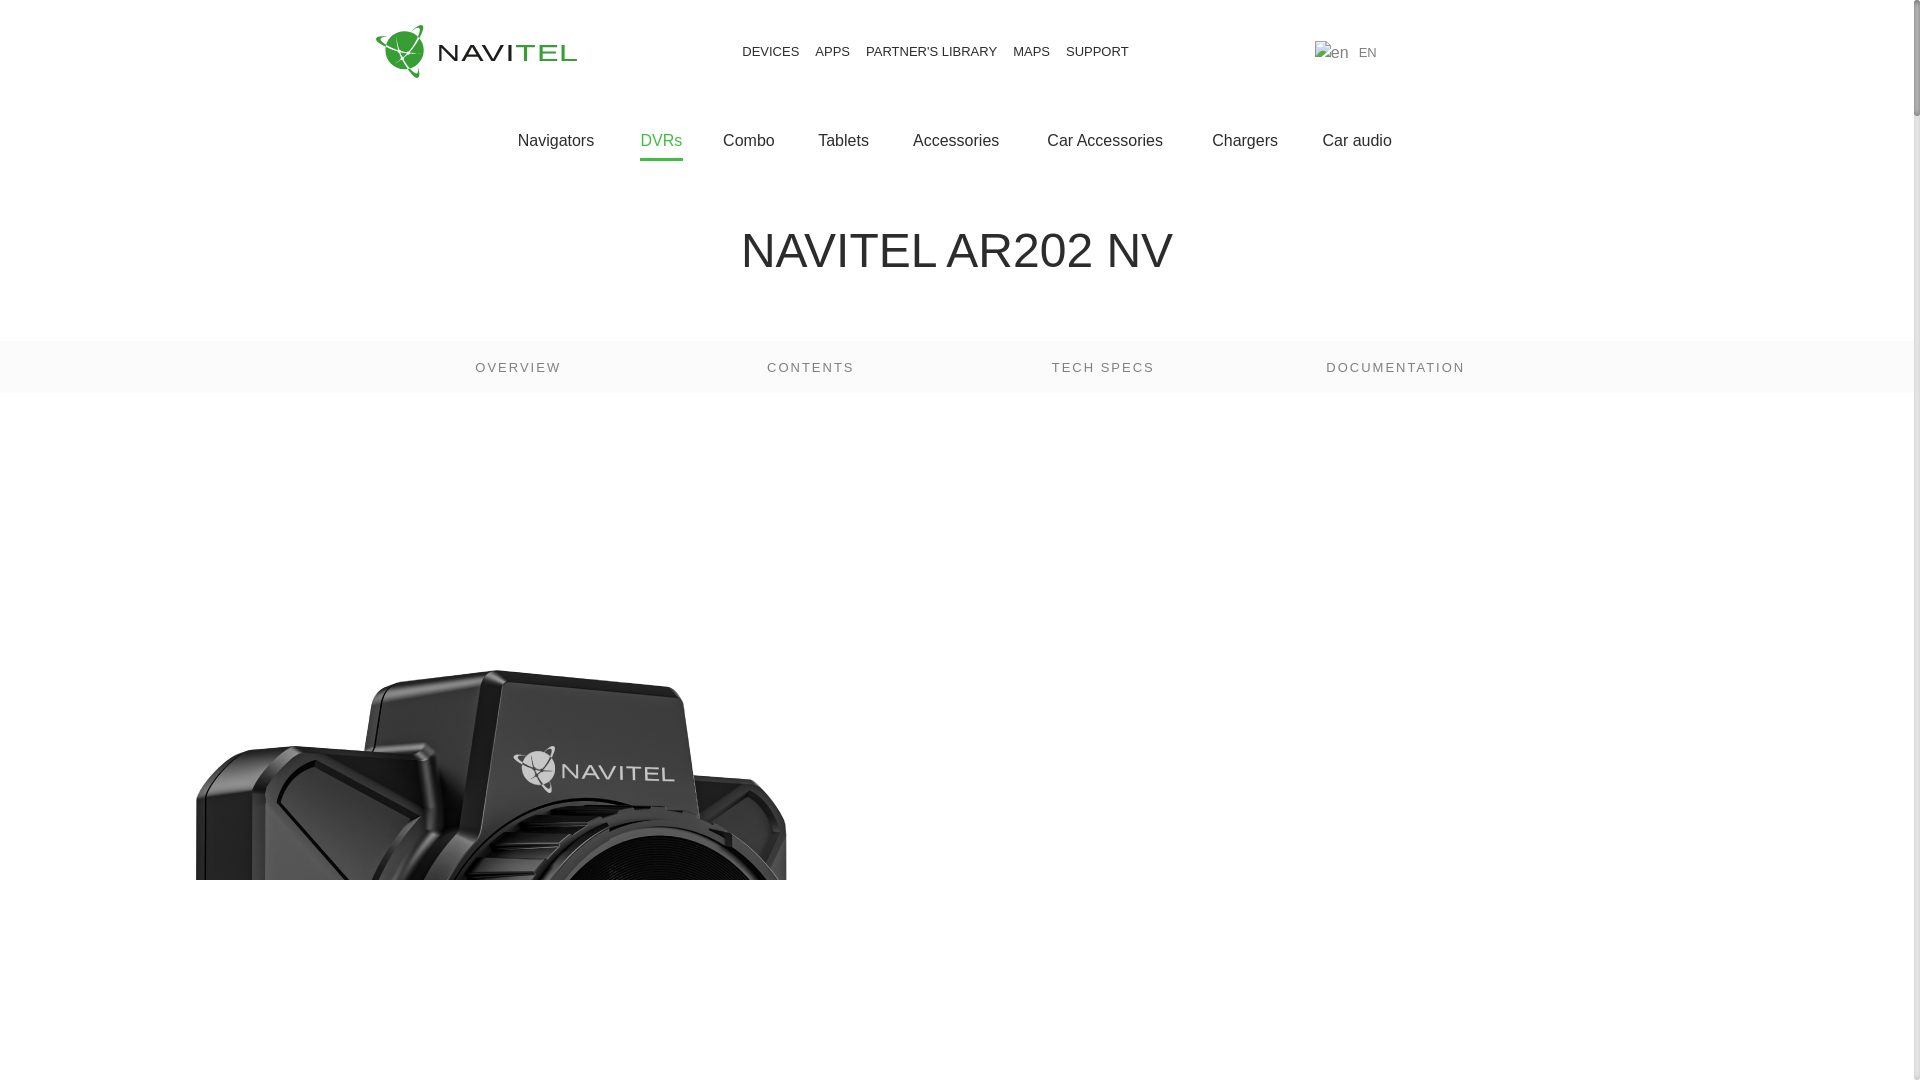 This screenshot has height=1080, width=1920. I want to click on Tablets, so click(845, 142).